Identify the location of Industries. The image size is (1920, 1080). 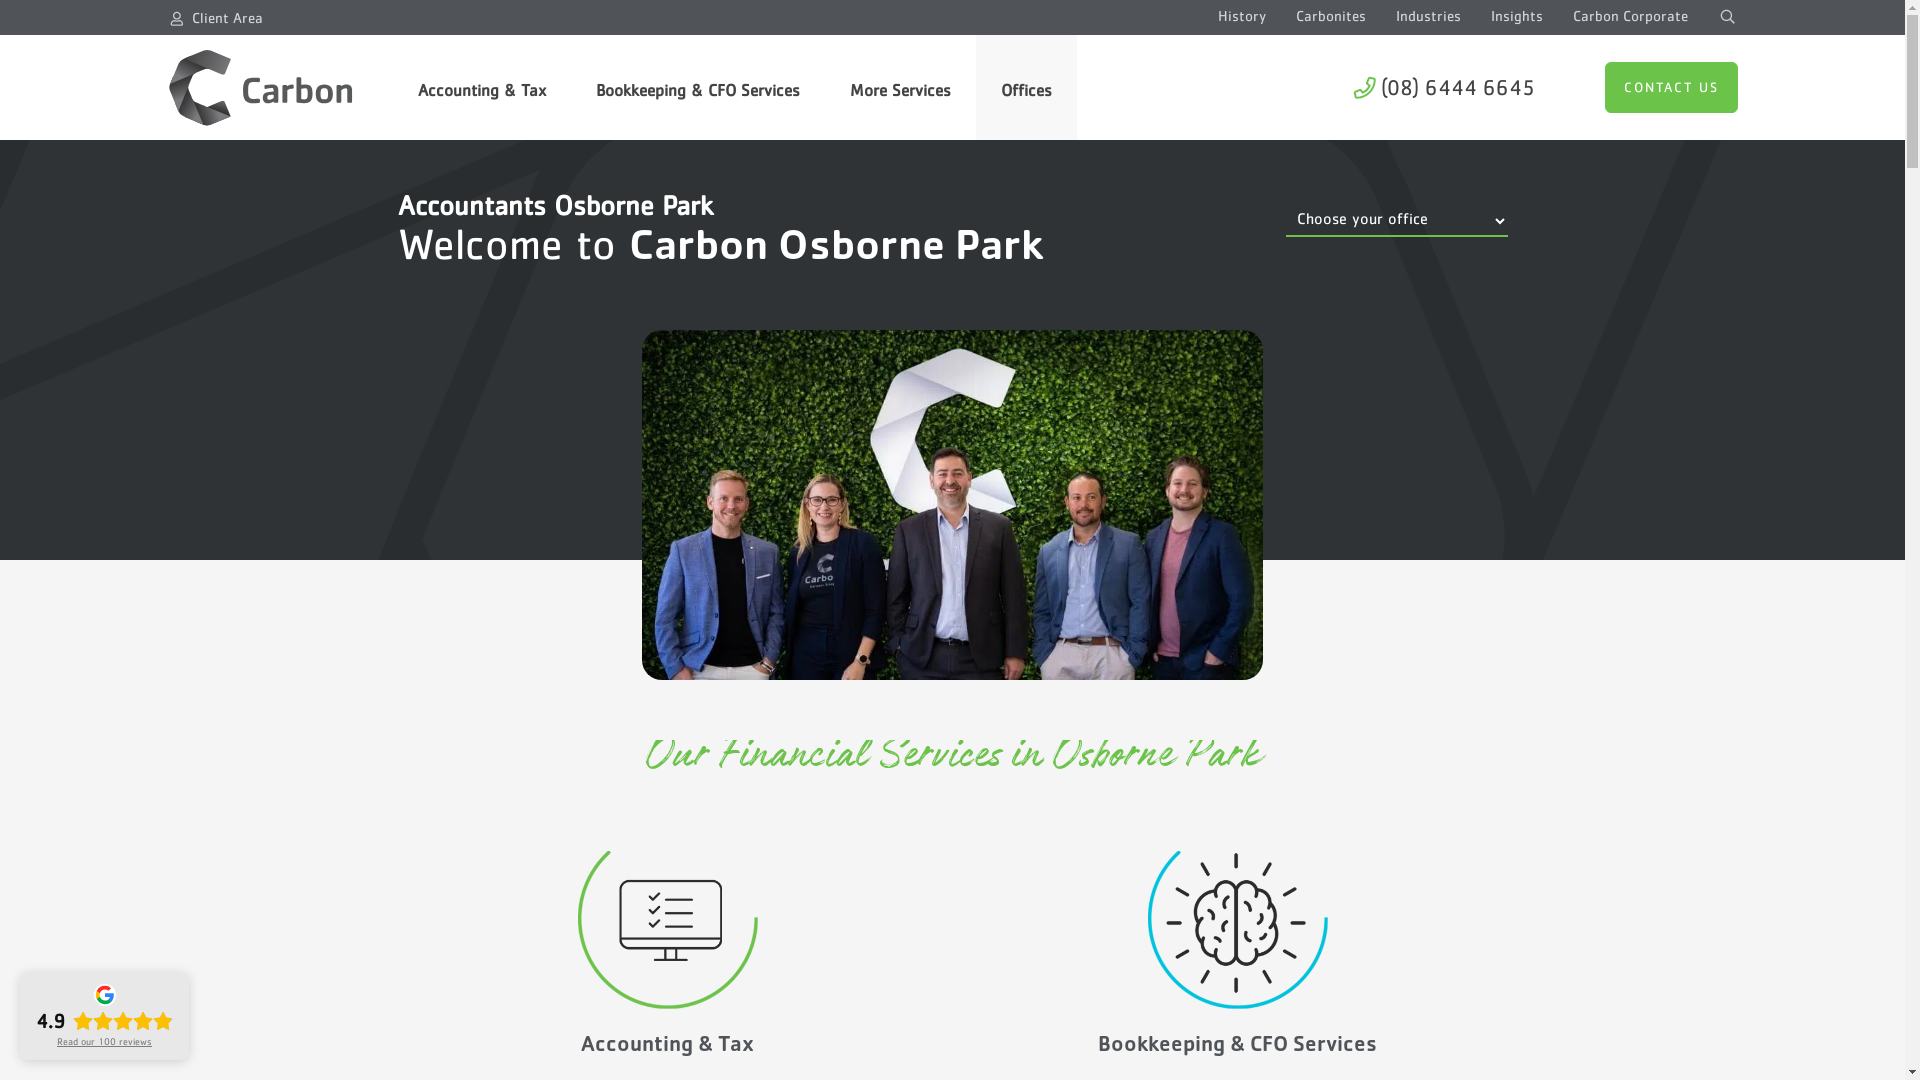
(1428, 16).